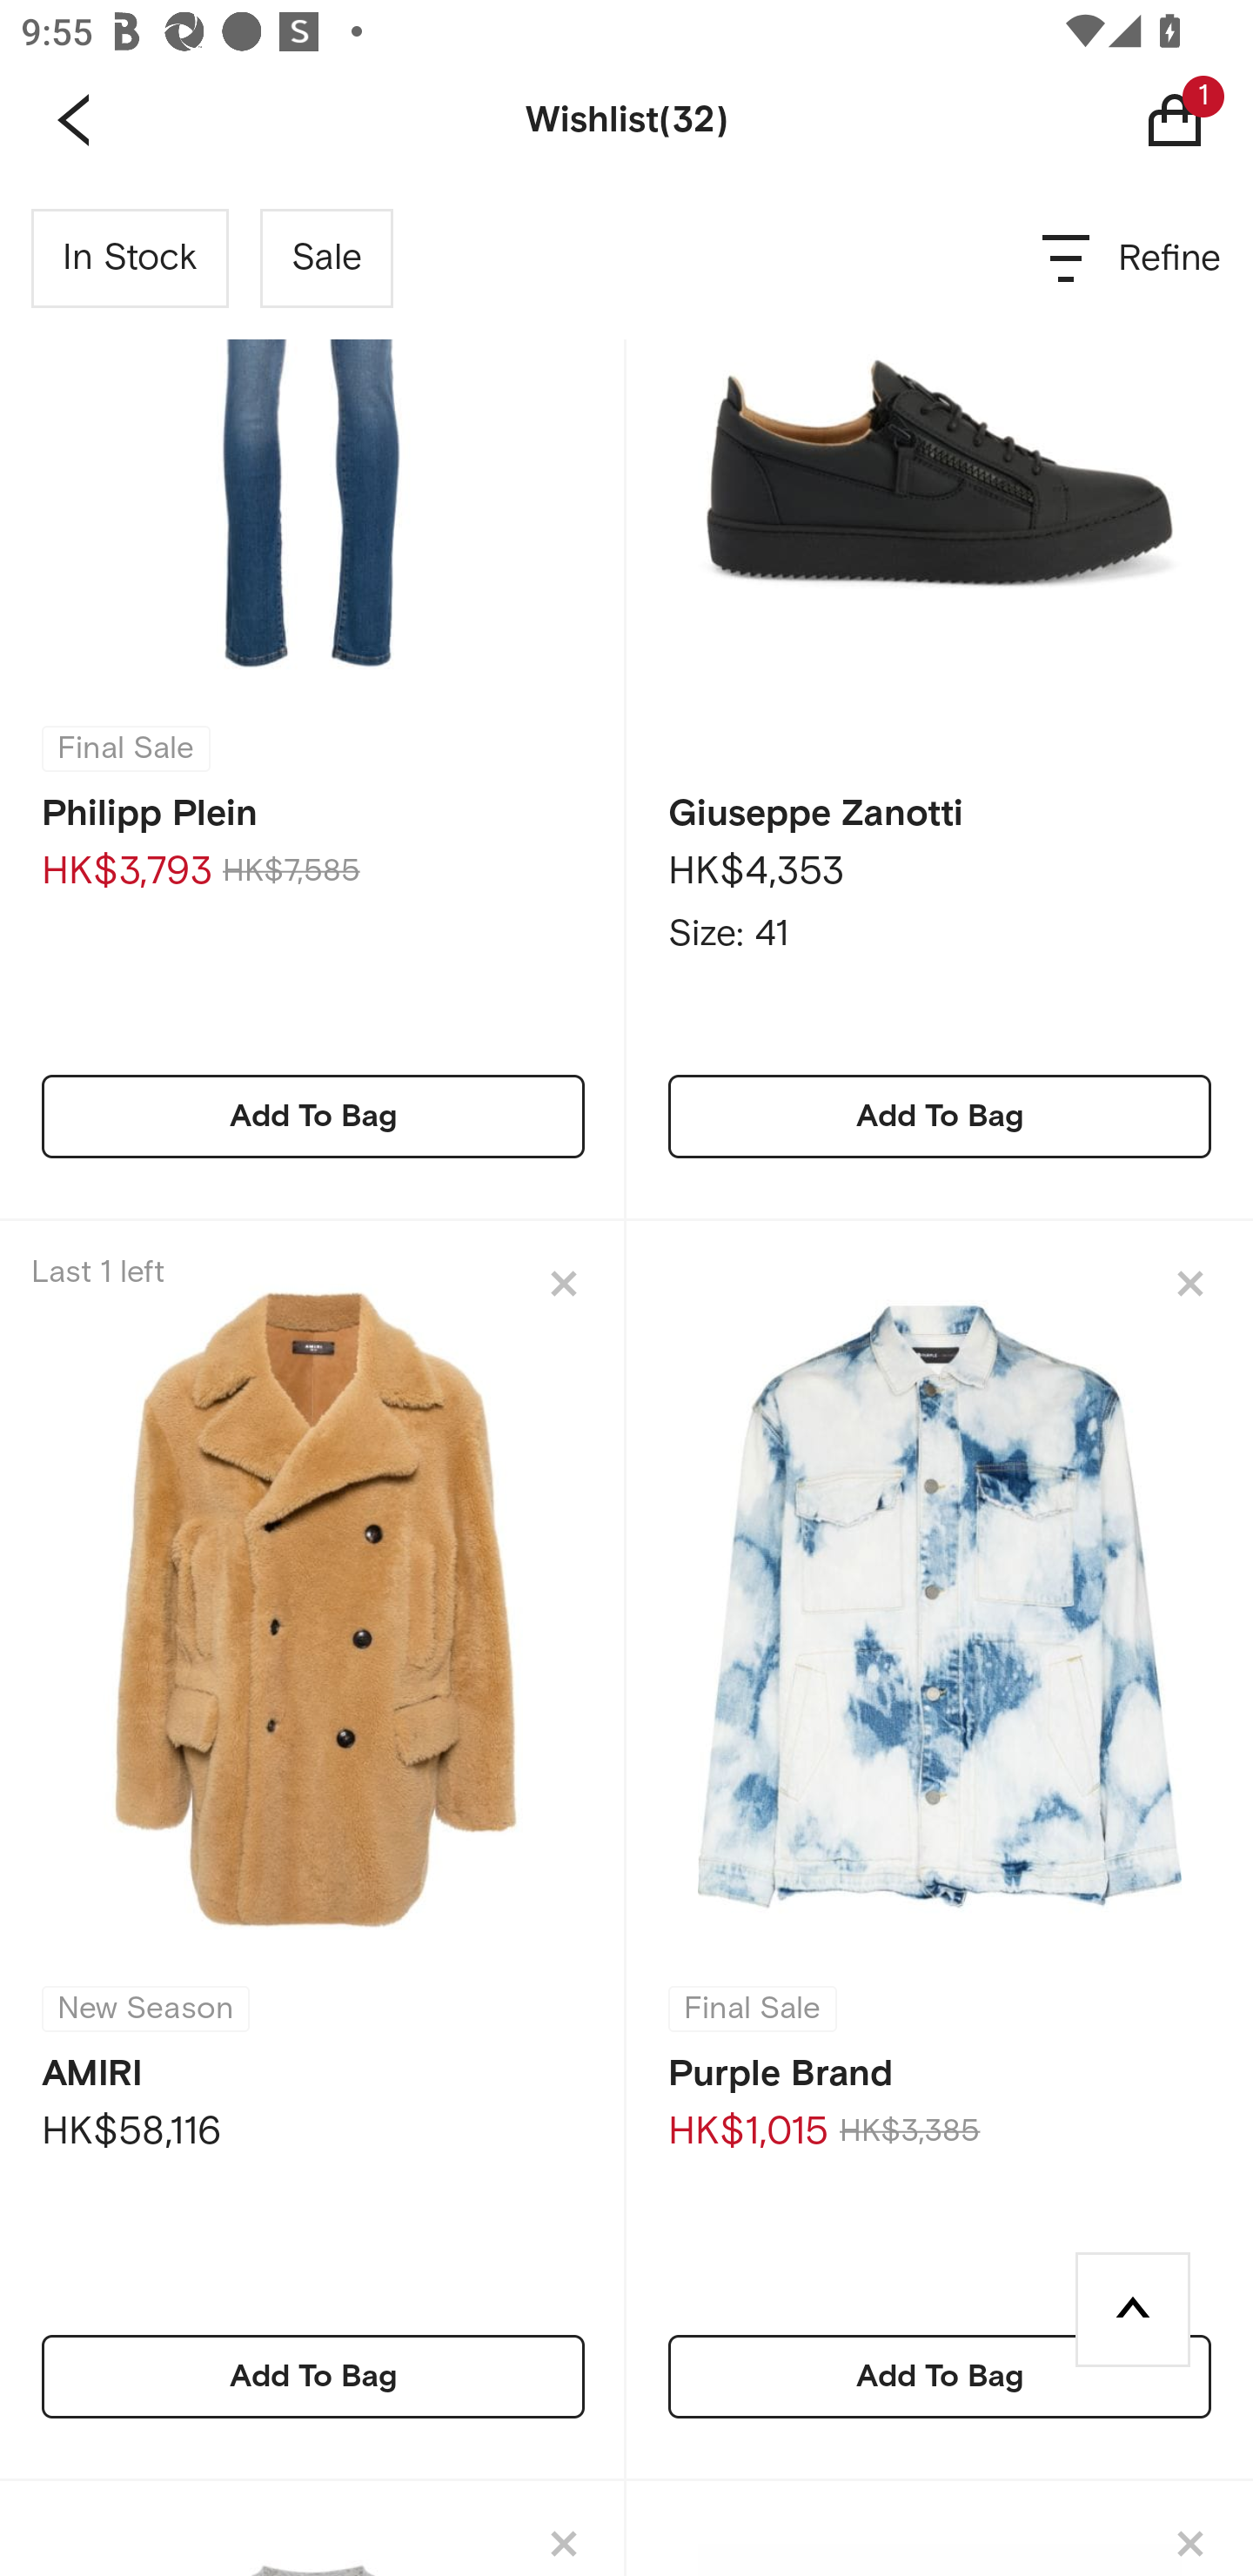 Image resolution: width=1253 pixels, height=2576 pixels. I want to click on Refine, so click(1133, 258).